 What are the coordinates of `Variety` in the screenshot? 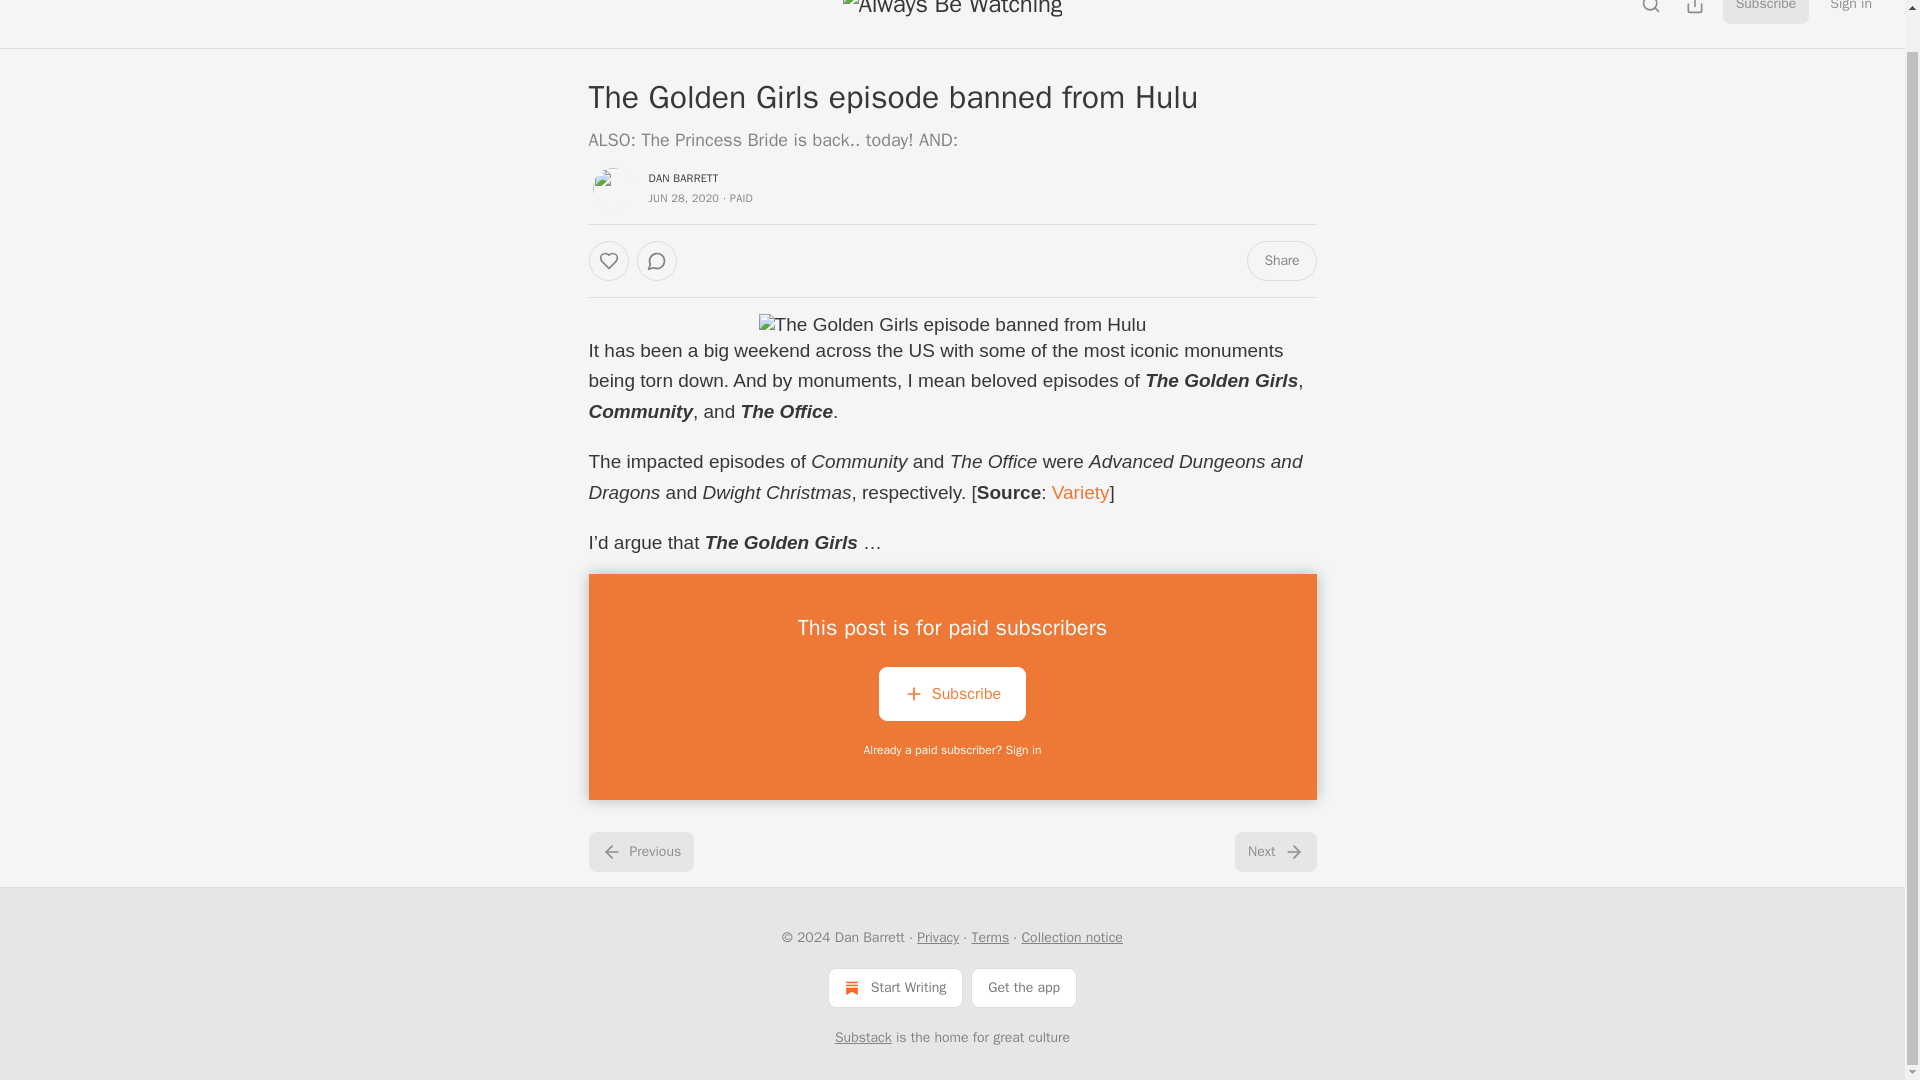 It's located at (1080, 492).